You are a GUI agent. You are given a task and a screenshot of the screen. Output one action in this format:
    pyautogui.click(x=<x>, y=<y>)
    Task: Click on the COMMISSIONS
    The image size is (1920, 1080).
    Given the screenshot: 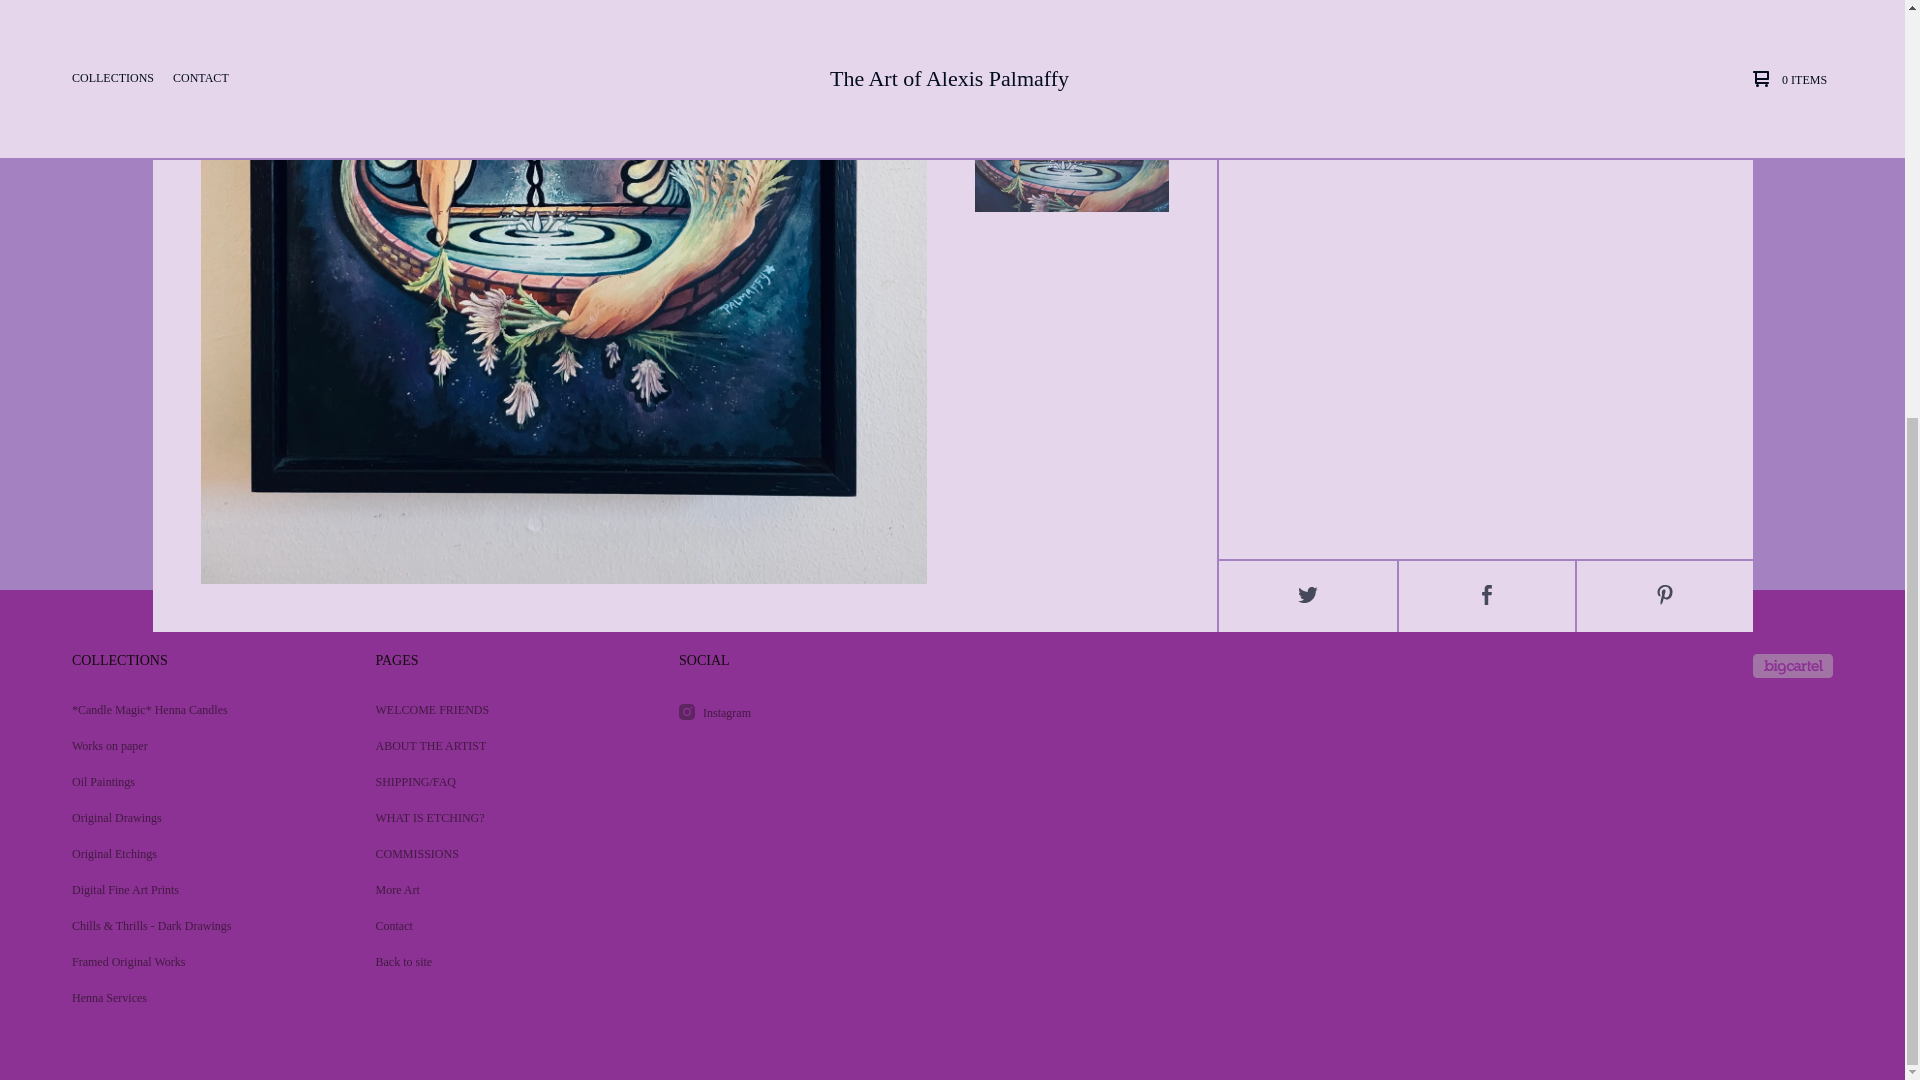 What is the action you would take?
    pyautogui.click(x=502, y=853)
    